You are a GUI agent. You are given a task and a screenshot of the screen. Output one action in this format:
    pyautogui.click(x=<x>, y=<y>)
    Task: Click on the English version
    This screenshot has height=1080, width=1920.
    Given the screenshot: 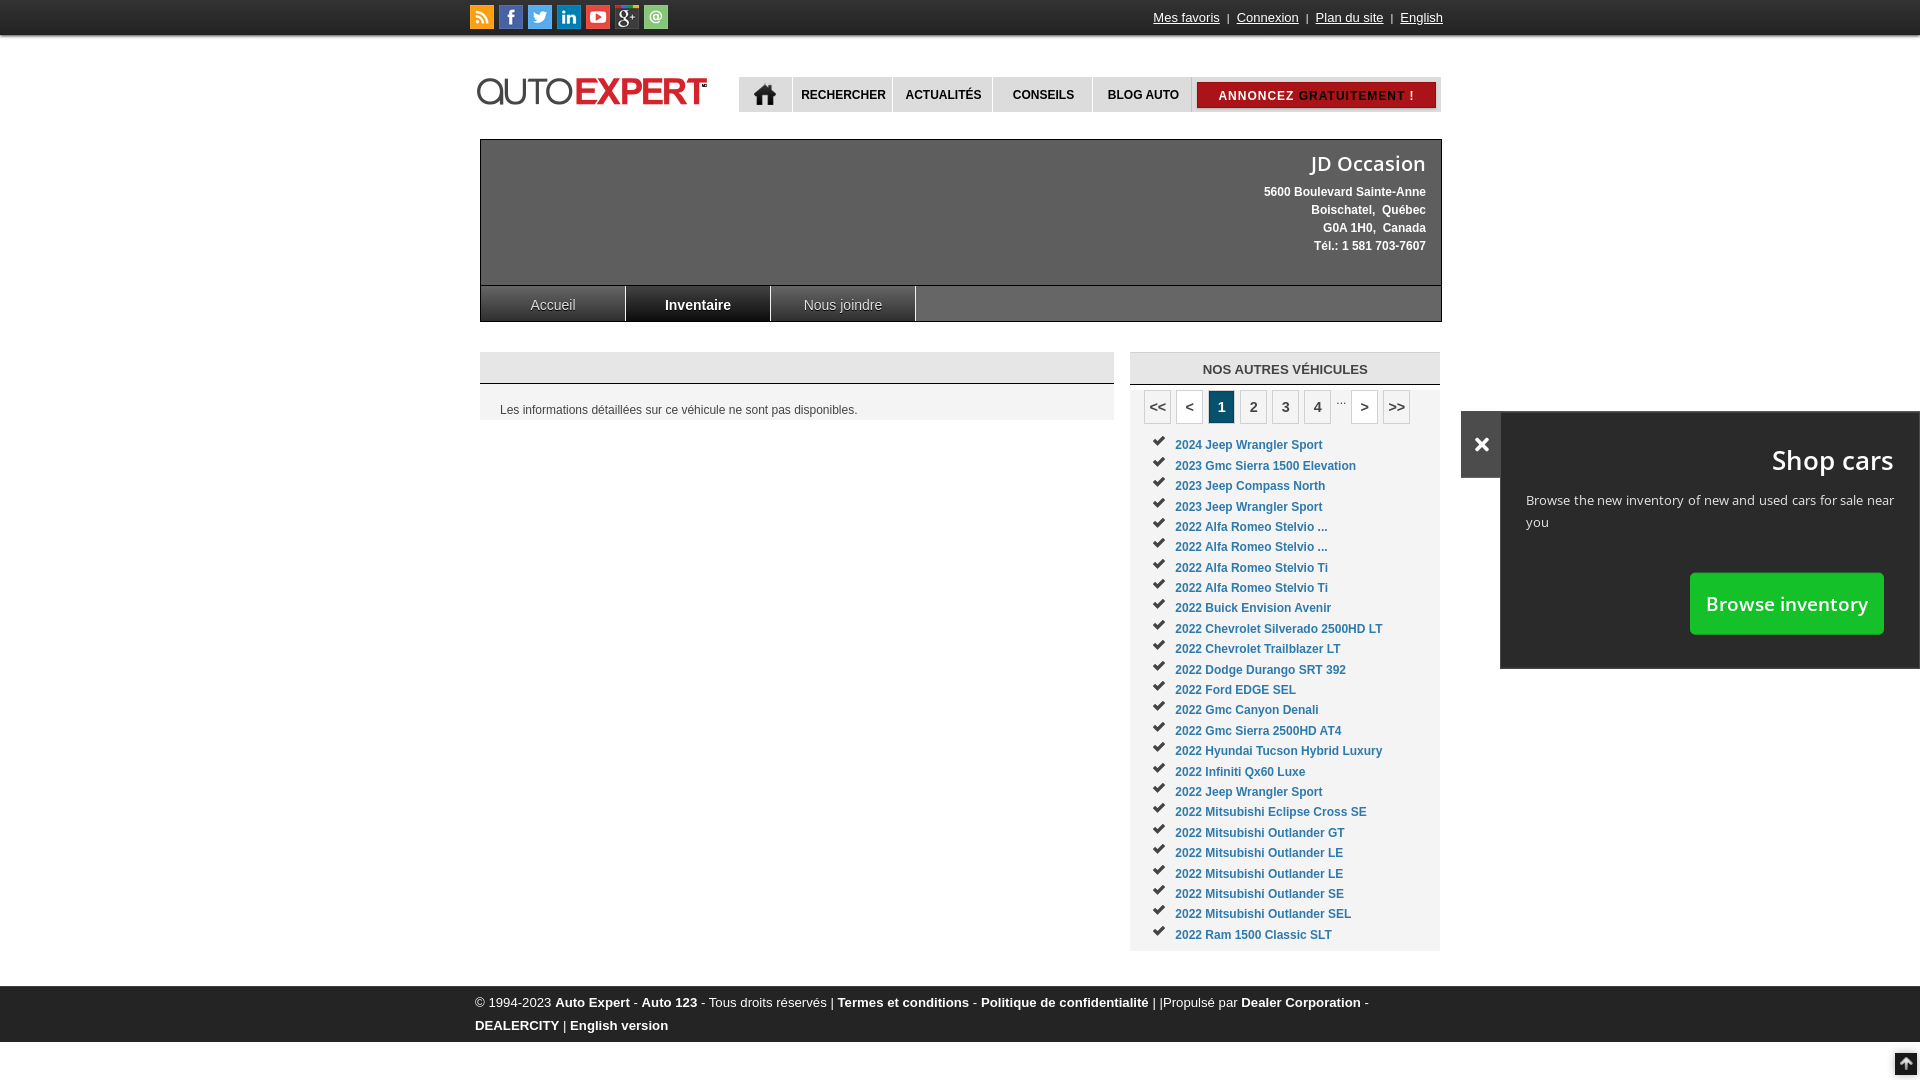 What is the action you would take?
    pyautogui.click(x=619, y=1025)
    